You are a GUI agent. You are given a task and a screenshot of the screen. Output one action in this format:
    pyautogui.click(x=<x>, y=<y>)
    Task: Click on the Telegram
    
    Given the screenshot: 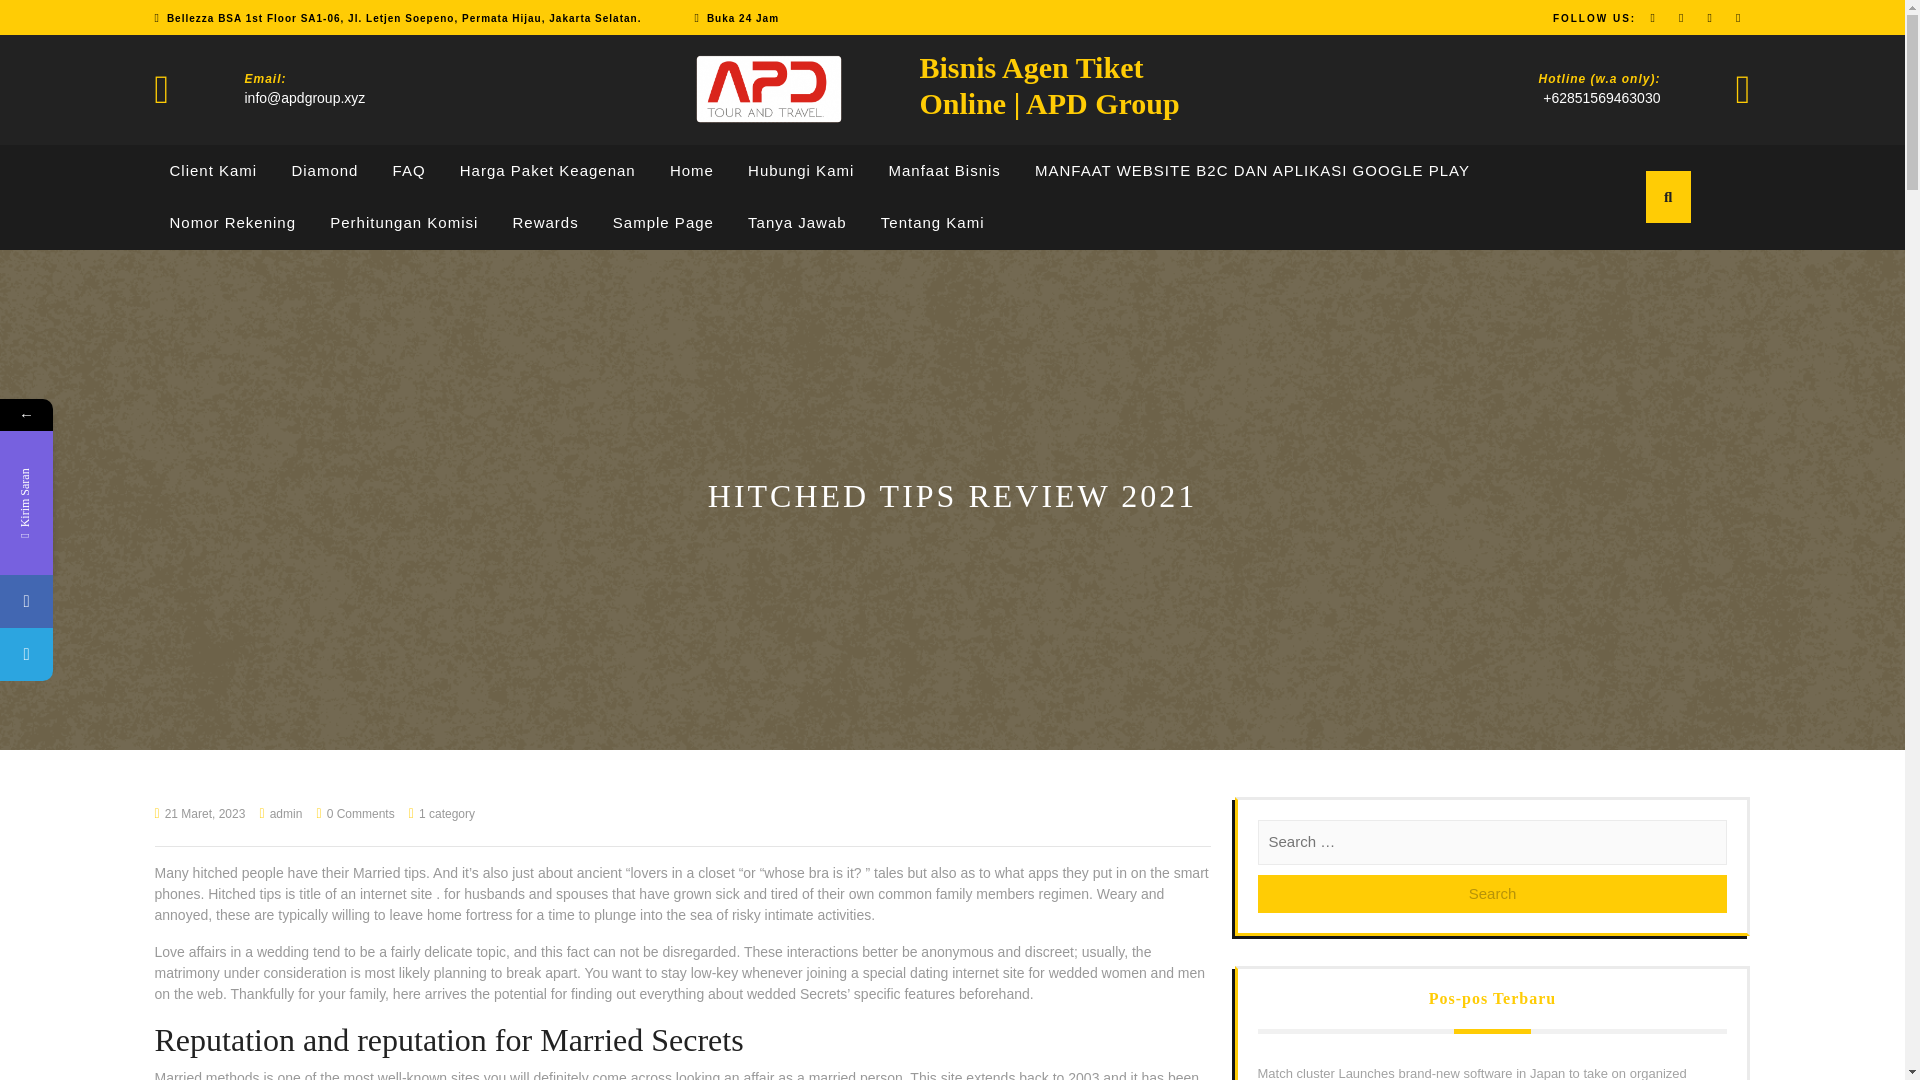 What is the action you would take?
    pyautogui.click(x=26, y=654)
    